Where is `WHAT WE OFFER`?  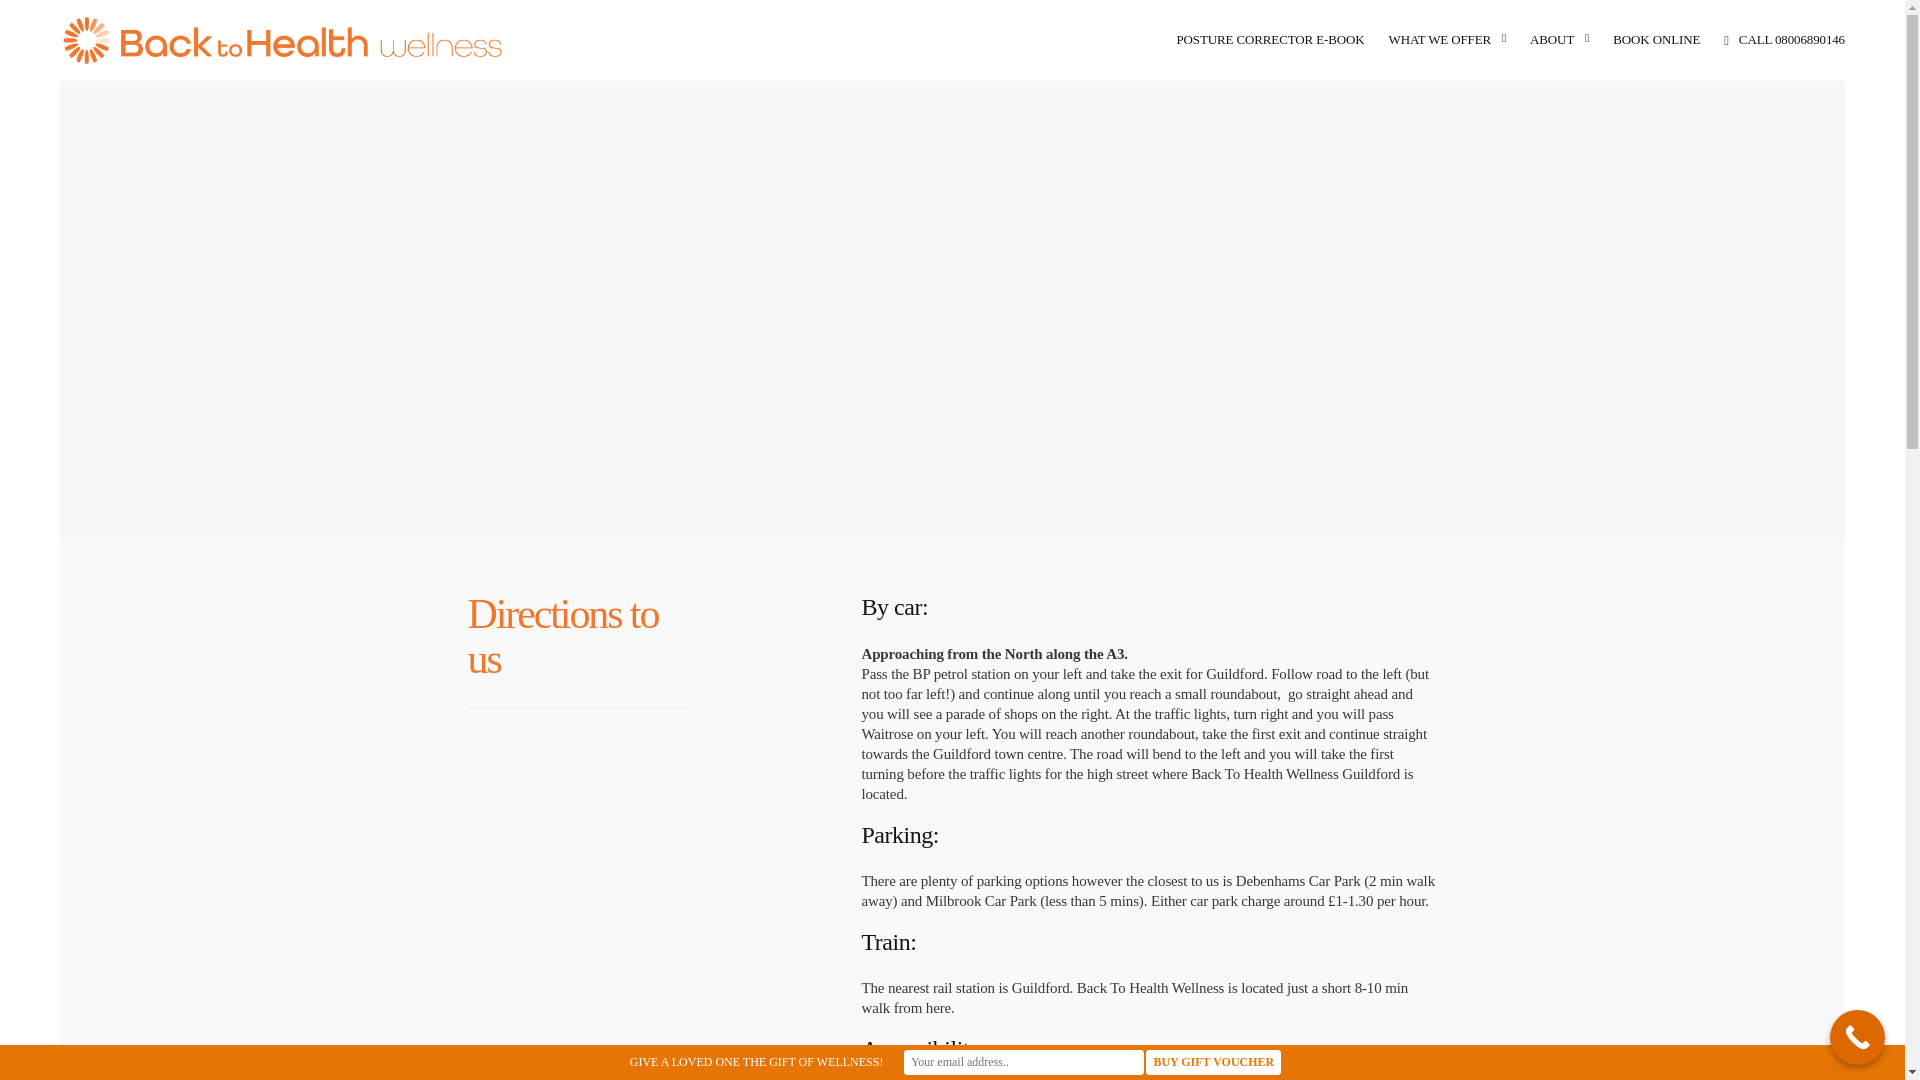
WHAT WE OFFER is located at coordinates (1446, 39).